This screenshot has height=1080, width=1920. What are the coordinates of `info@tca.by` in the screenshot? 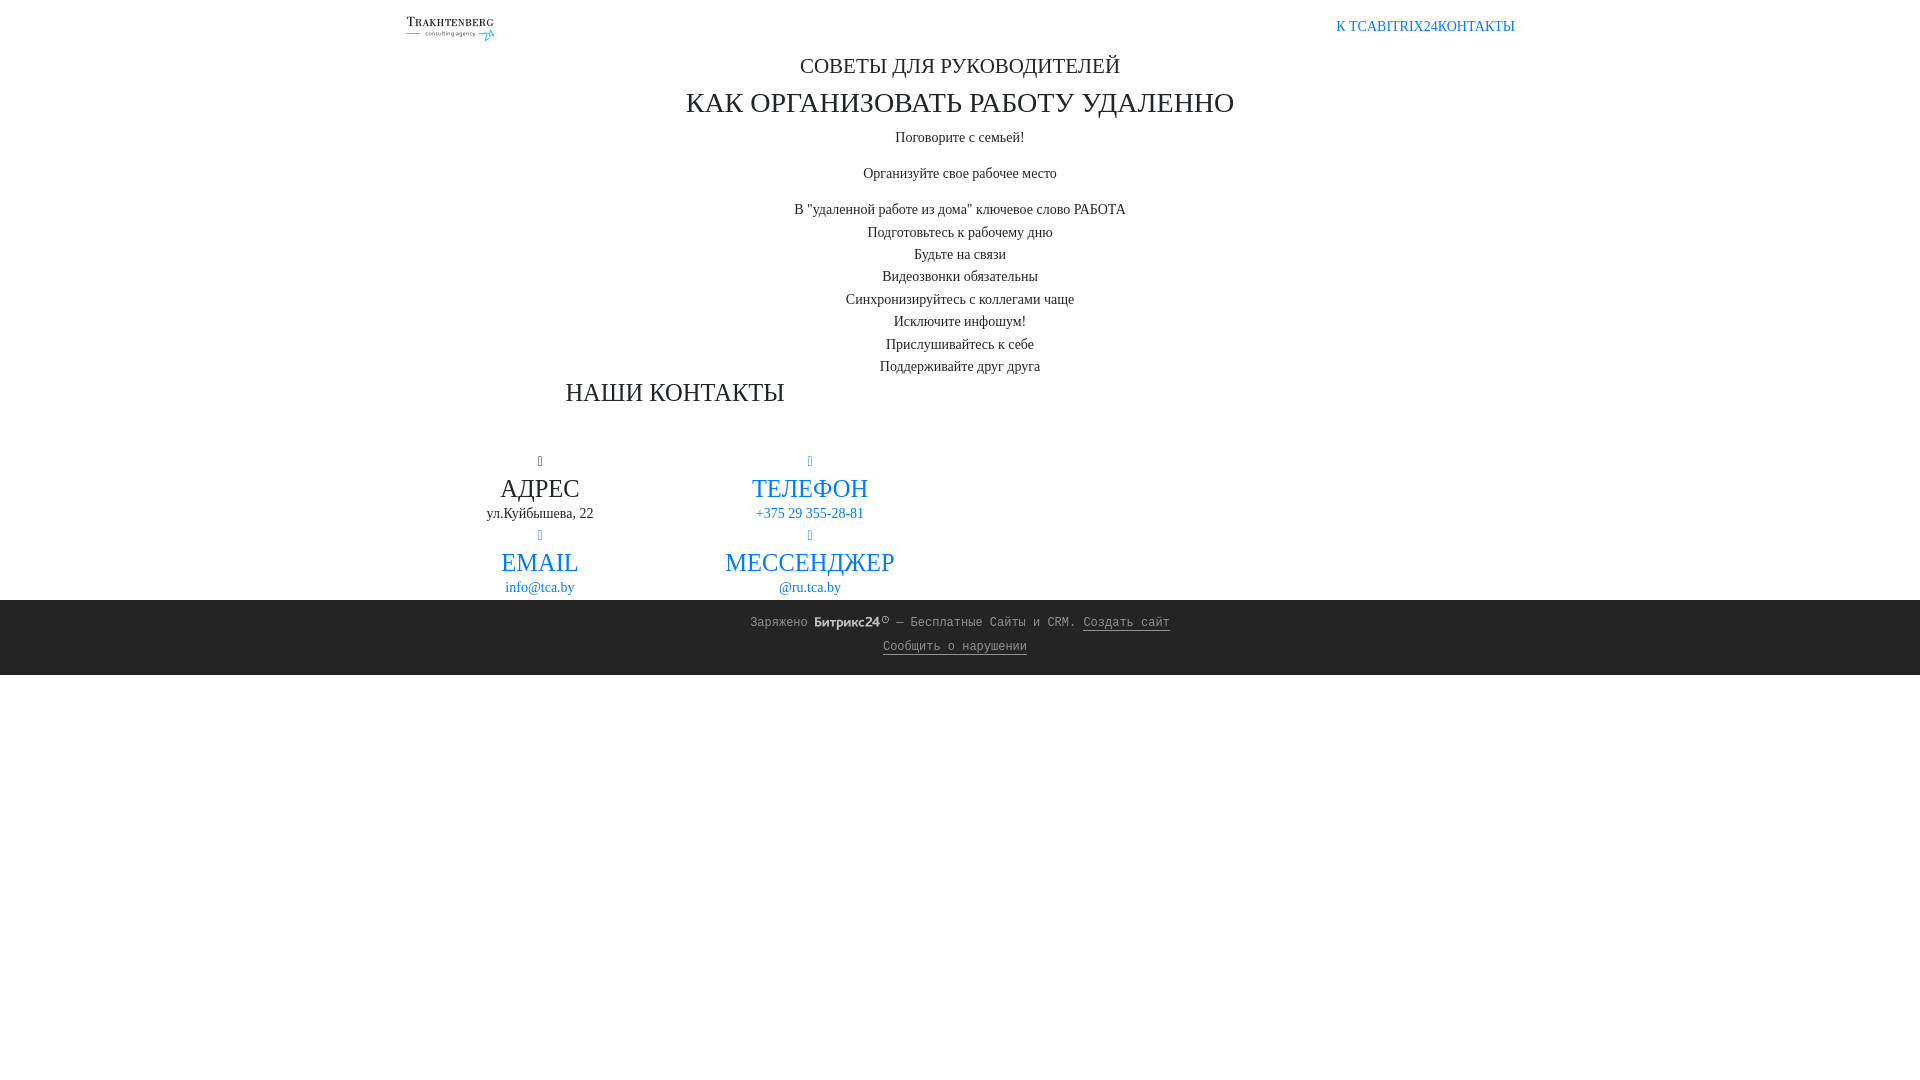 It's located at (539, 588).